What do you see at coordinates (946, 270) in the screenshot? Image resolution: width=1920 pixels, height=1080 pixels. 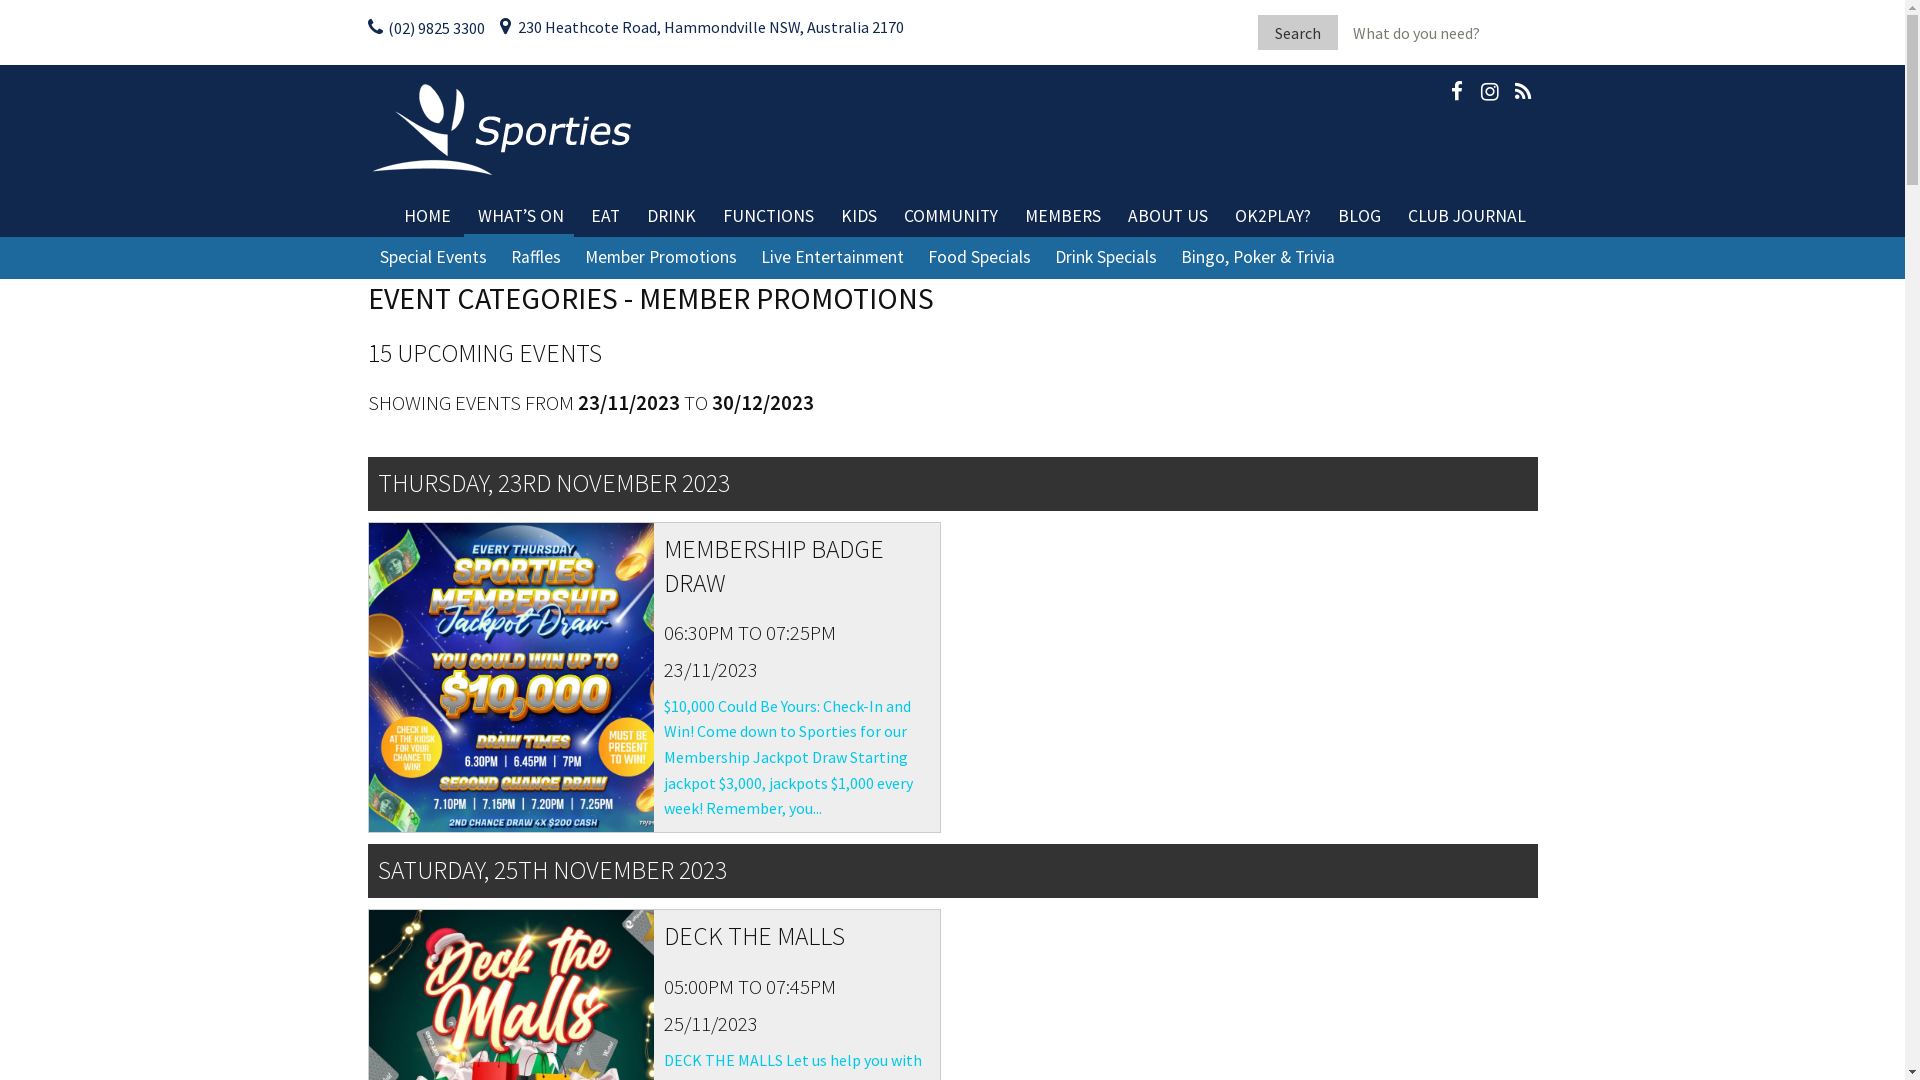 I see `The Backyard` at bounding box center [946, 270].